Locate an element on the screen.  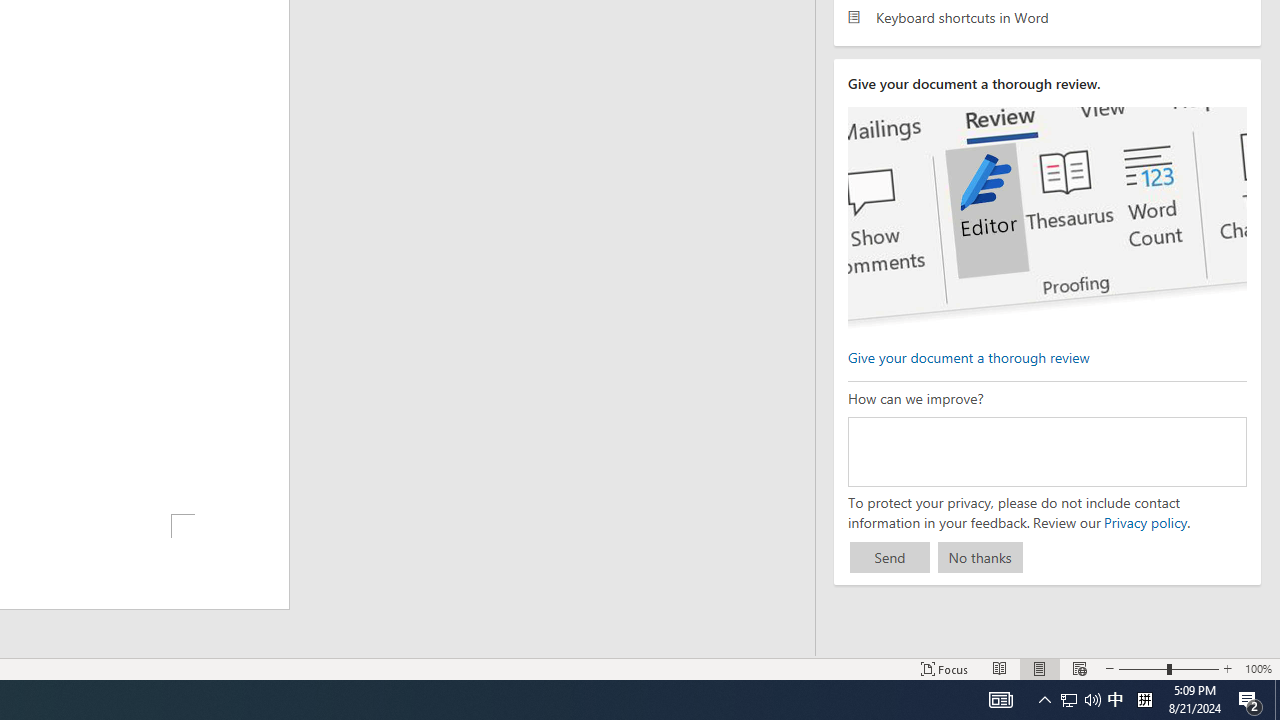
Focus  is located at coordinates (944, 668).